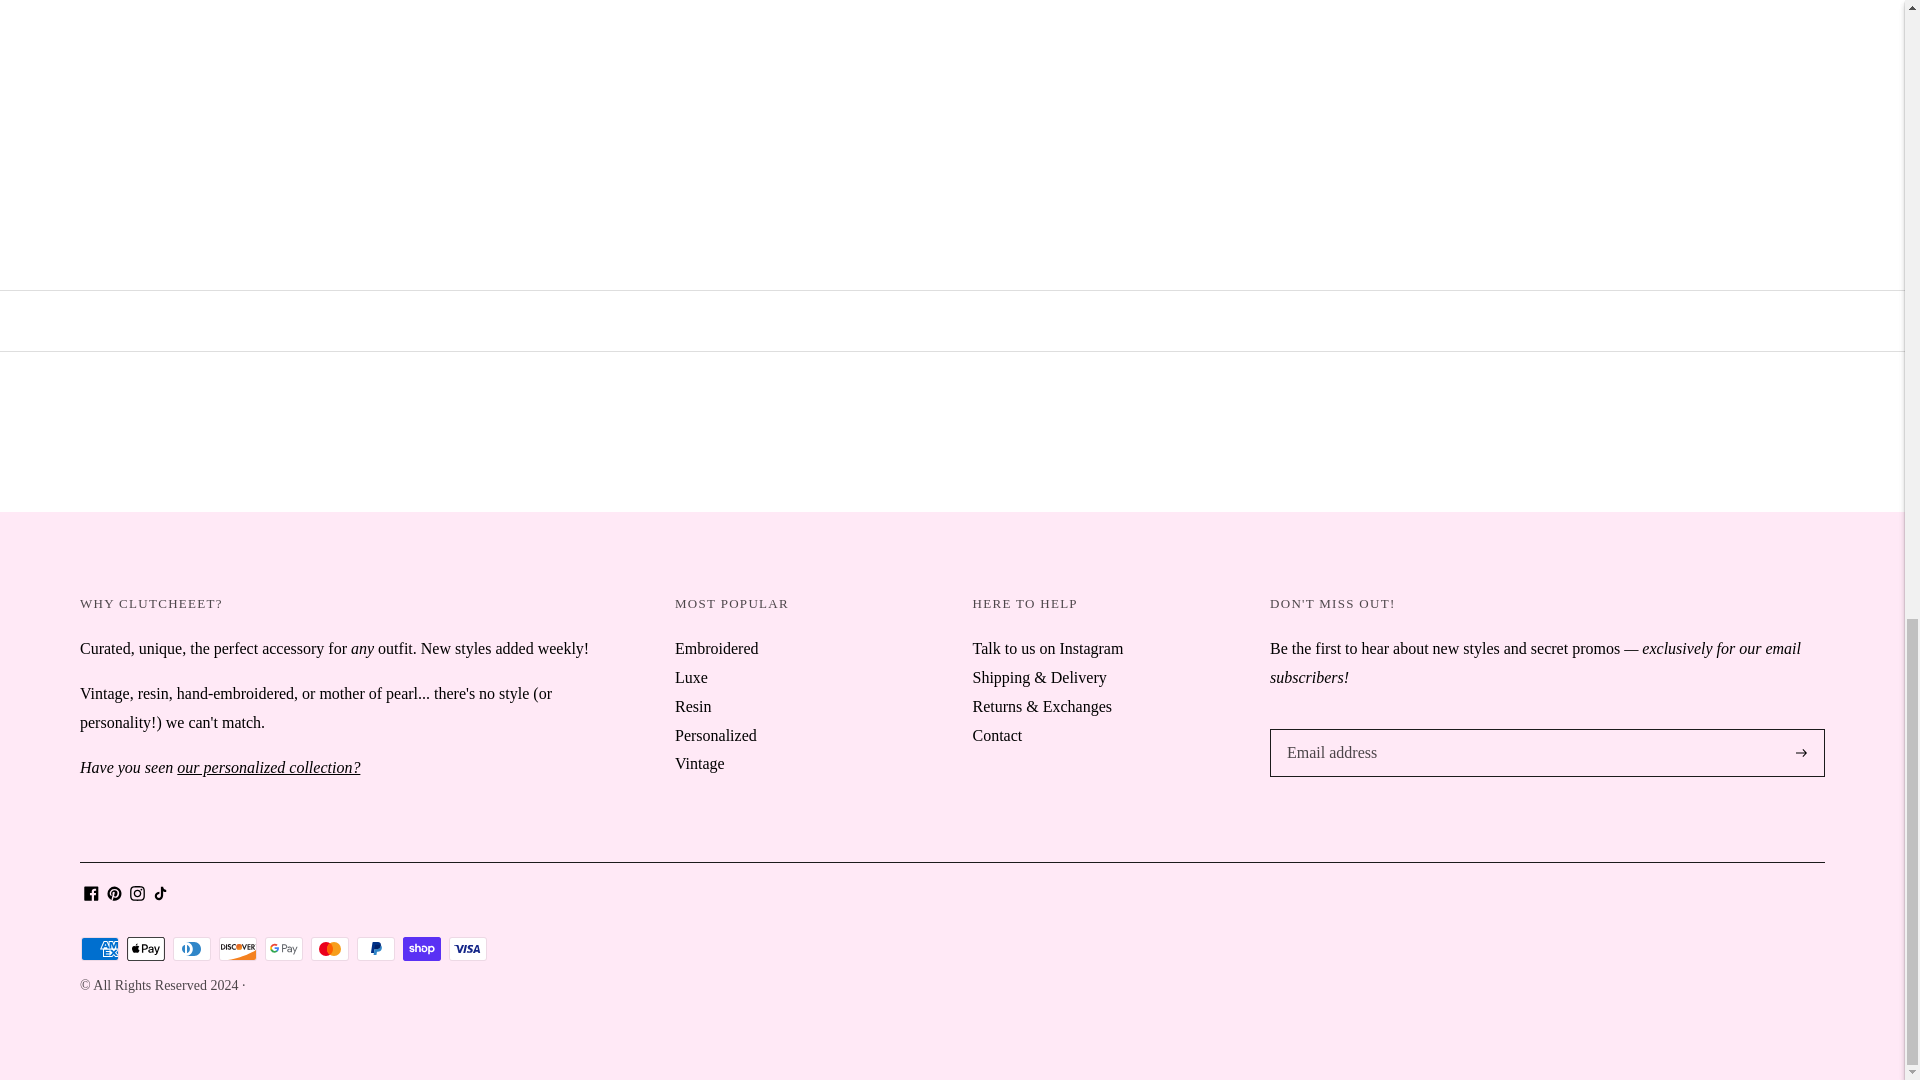 The height and width of the screenshot is (1080, 1920). Describe the element at coordinates (160, 894) in the screenshot. I see `Clutch-It Handbags on TikTok` at that location.